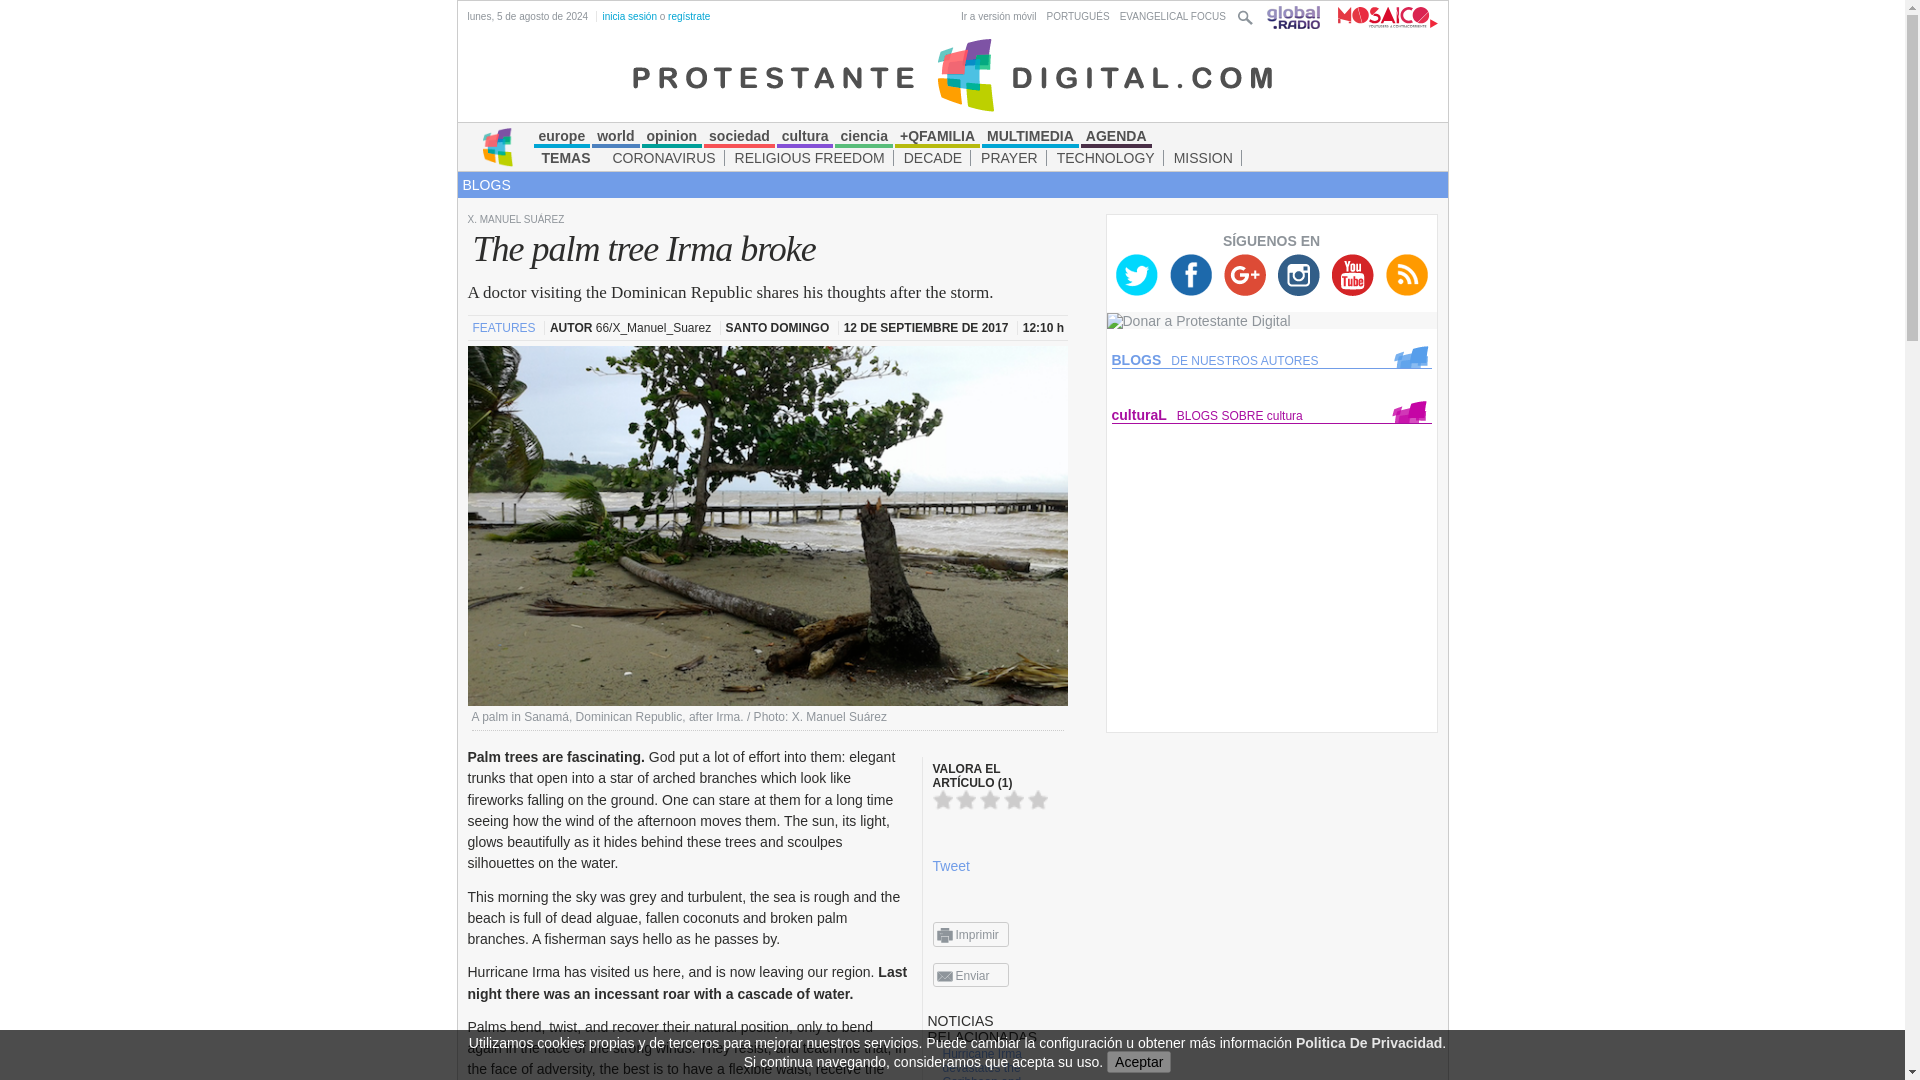 This screenshot has height=1080, width=1920. Describe the element at coordinates (486, 185) in the screenshot. I see `BLOGS` at that location.